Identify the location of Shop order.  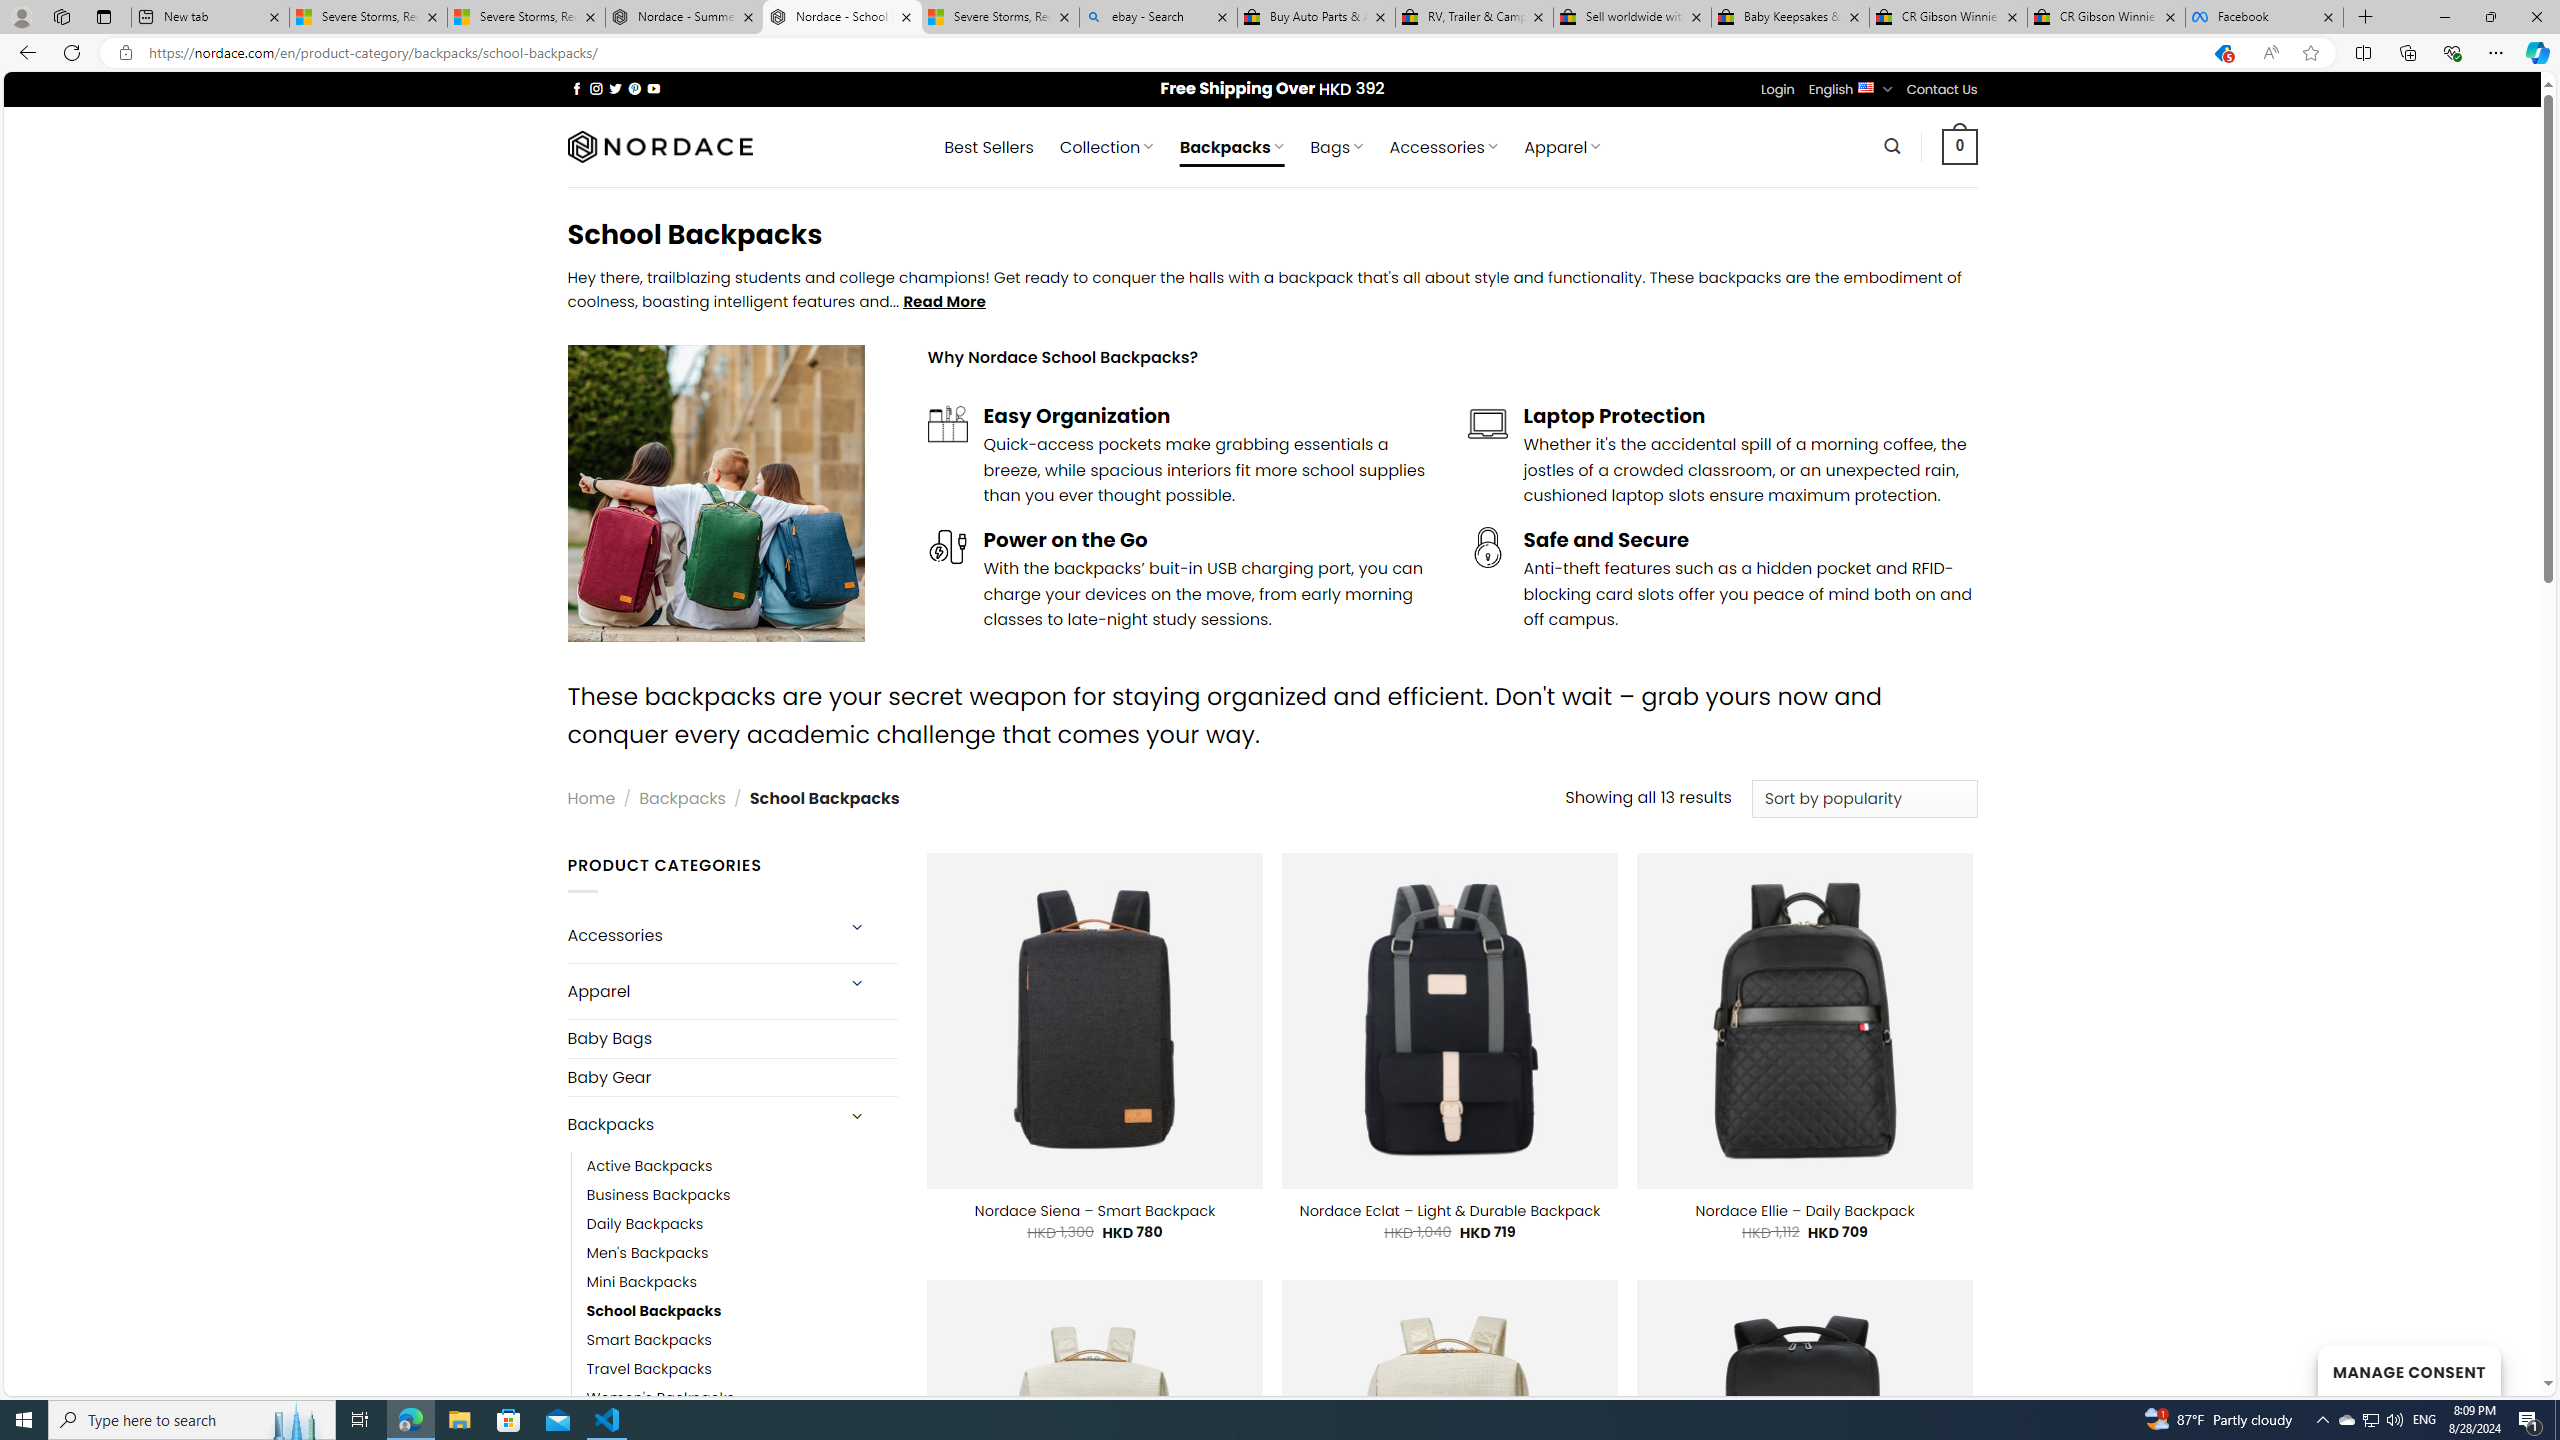
(1864, 799).